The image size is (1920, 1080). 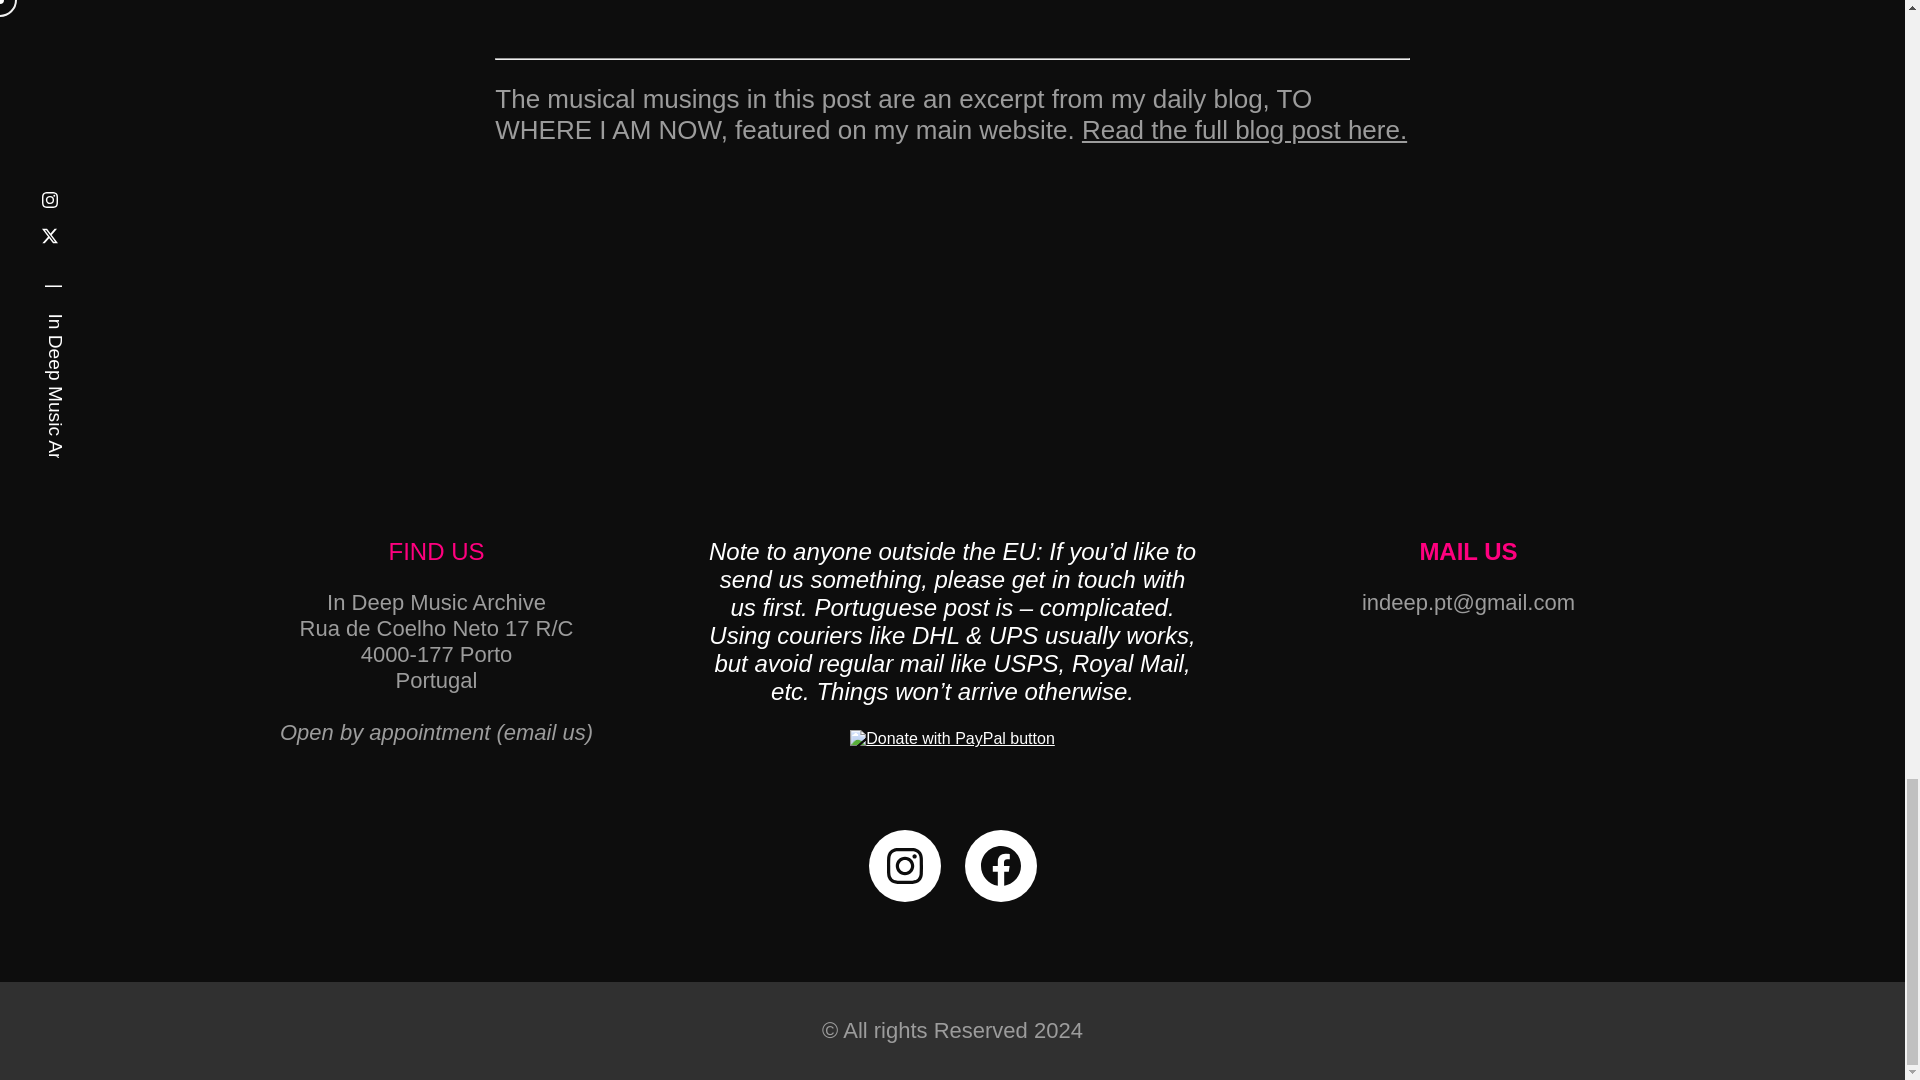 I want to click on YouTube video player, so click(x=952, y=15).